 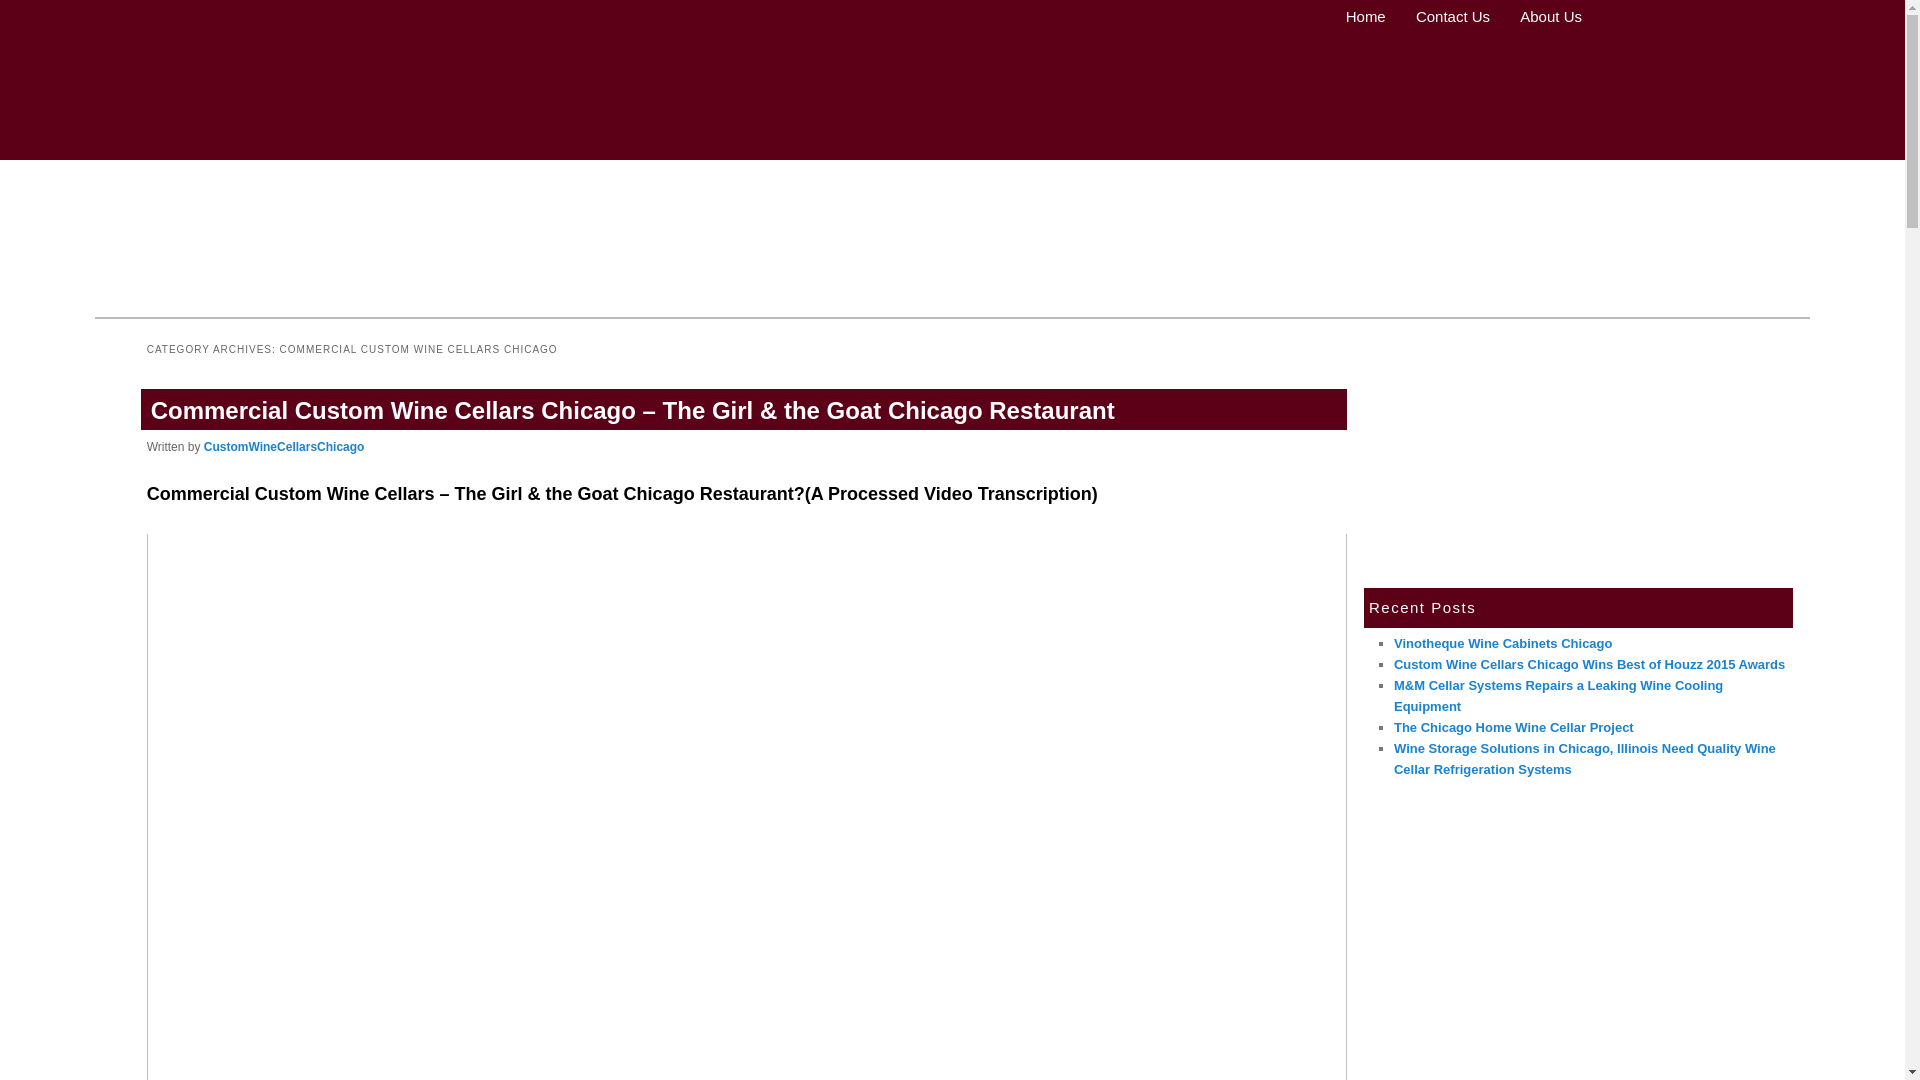 I want to click on Connect with us on Pinterest, so click(x=200, y=144).